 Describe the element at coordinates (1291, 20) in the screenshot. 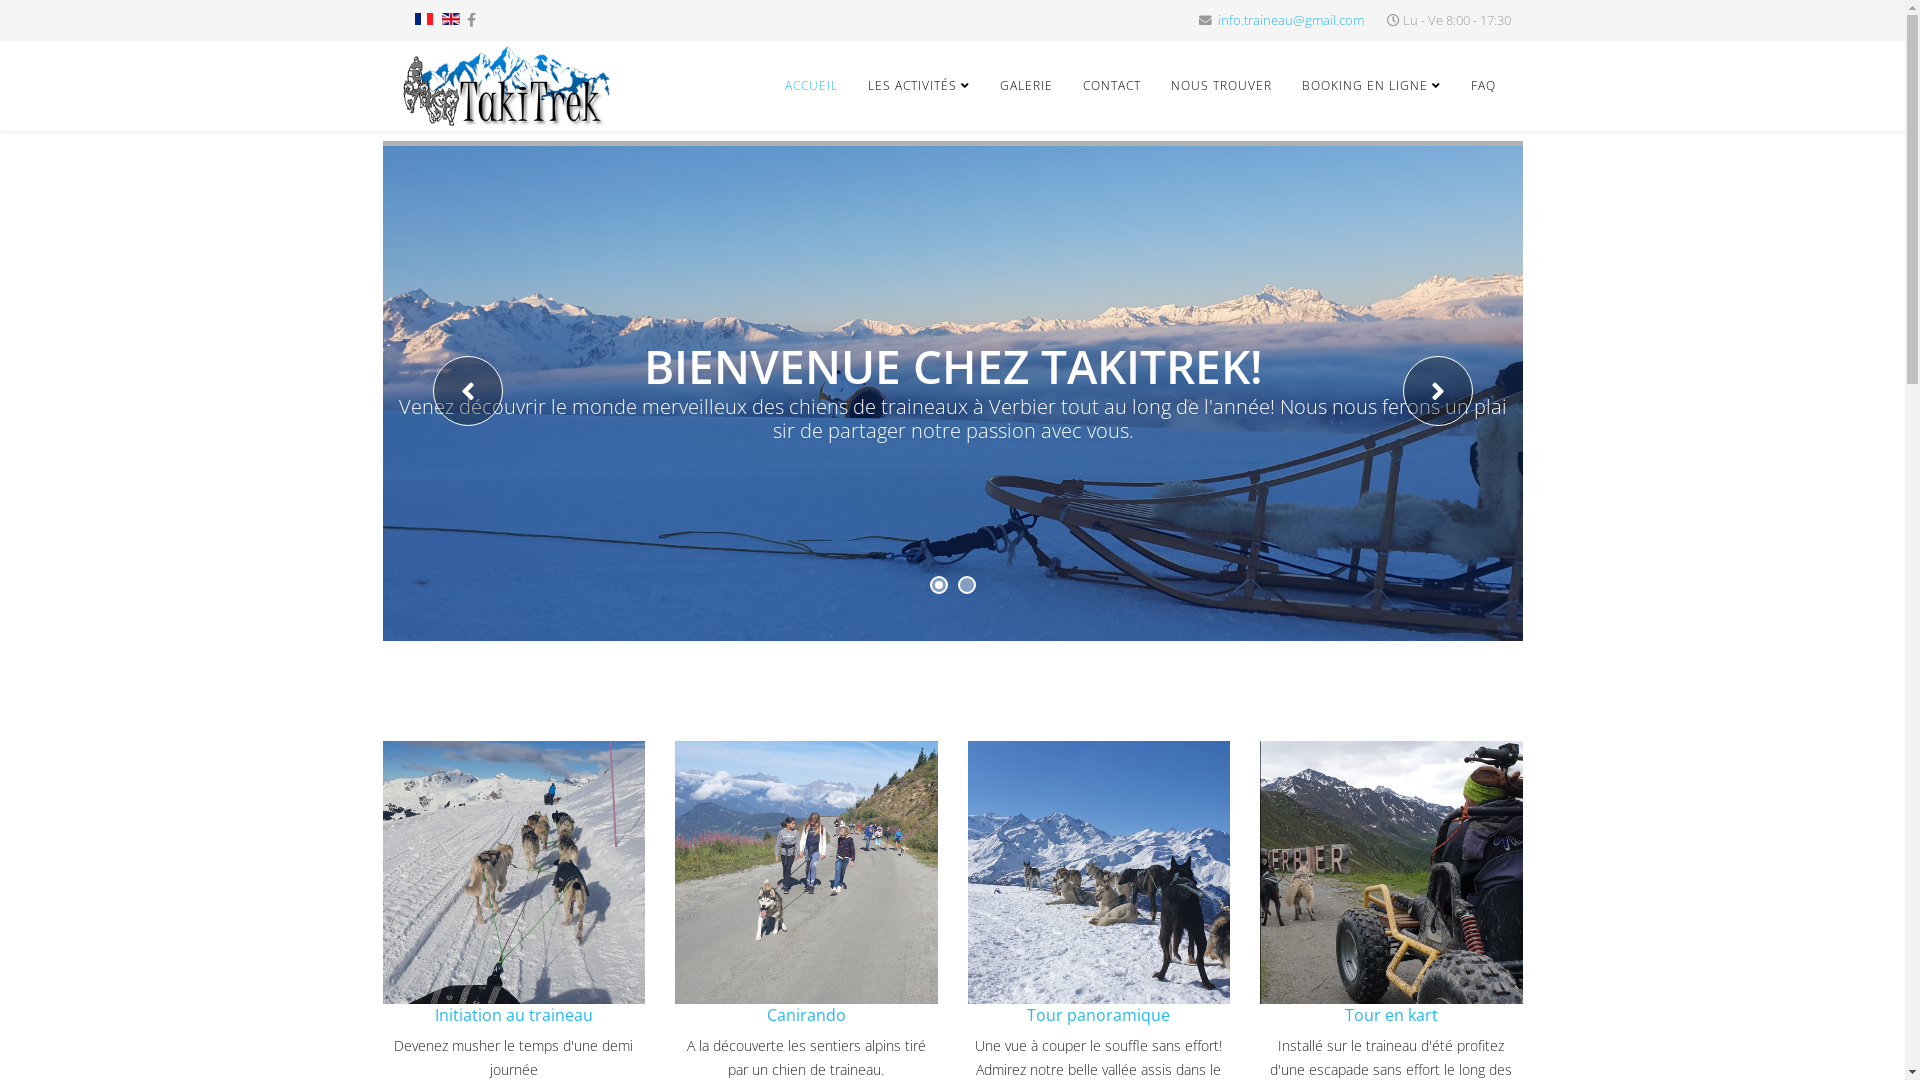

I see `info.traineau@gmail.com` at that location.